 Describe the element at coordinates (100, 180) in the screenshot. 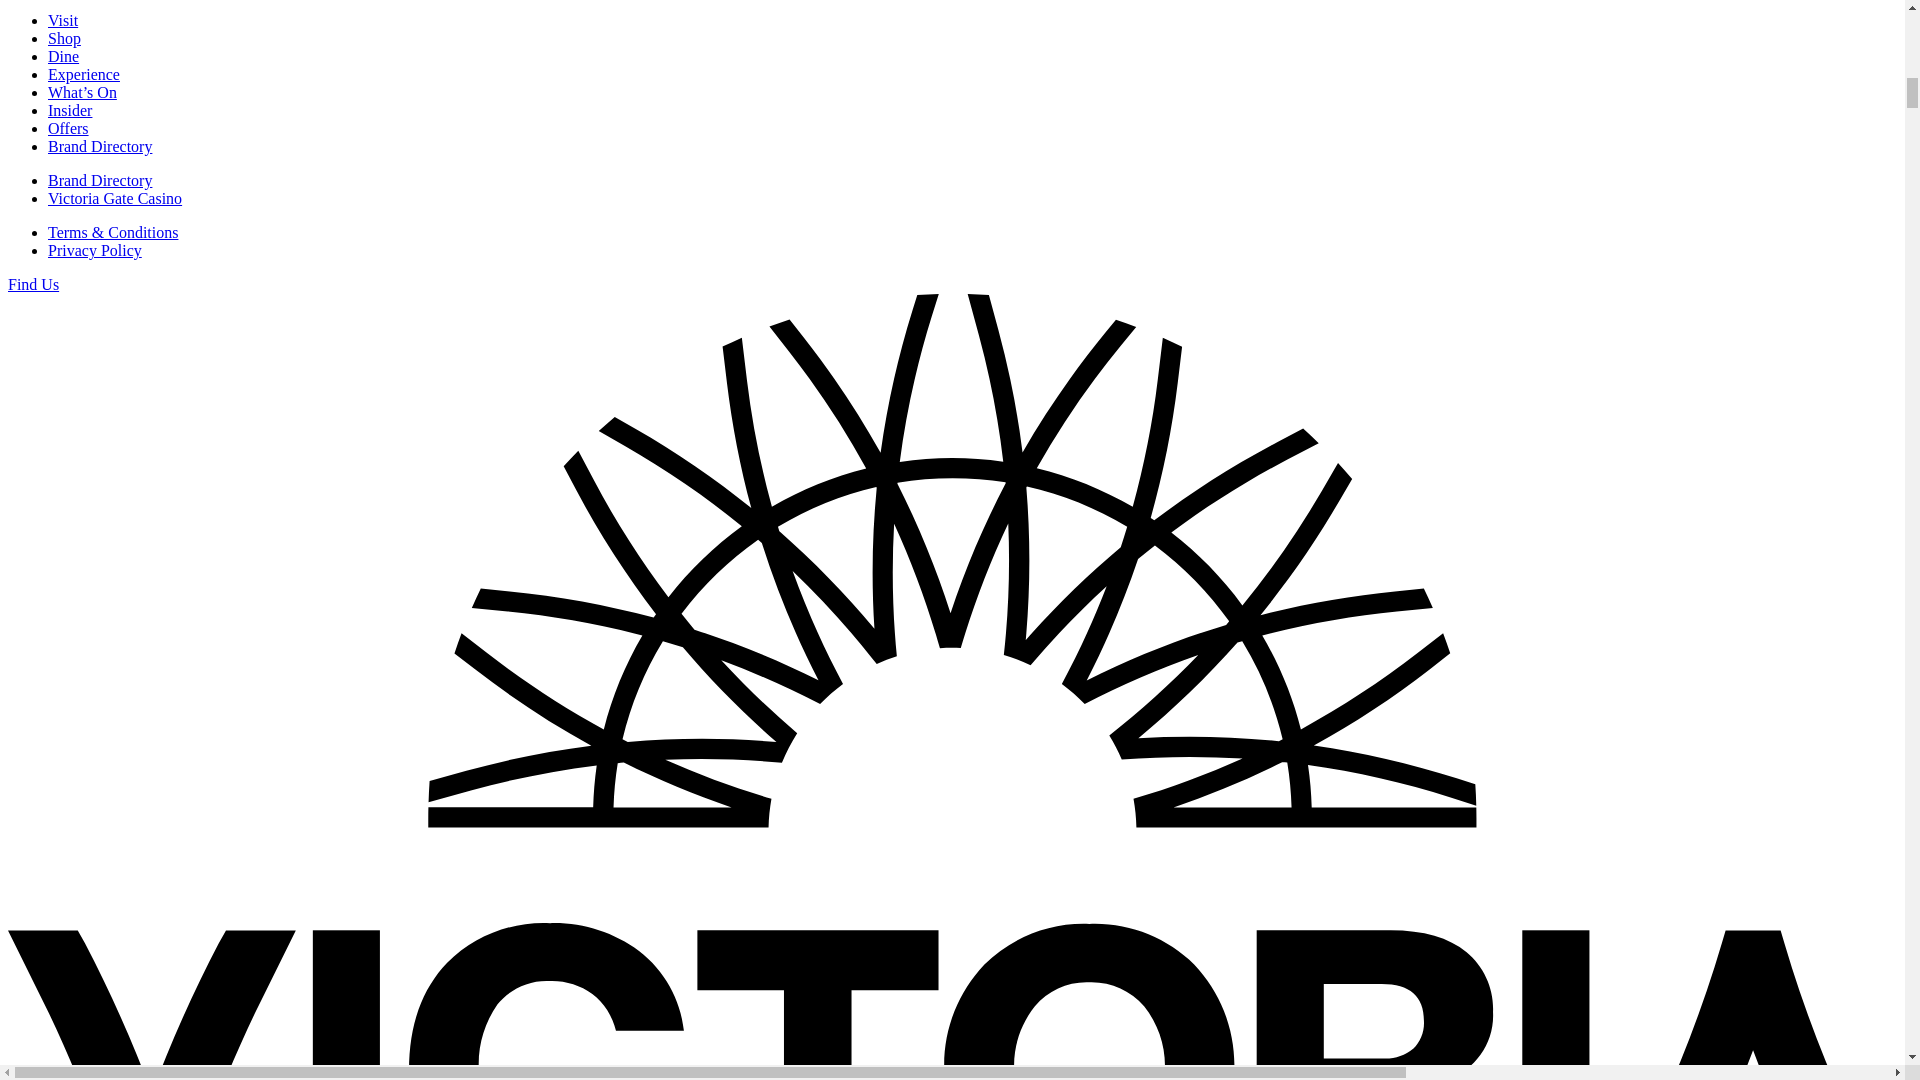

I see `Brand Directory` at that location.